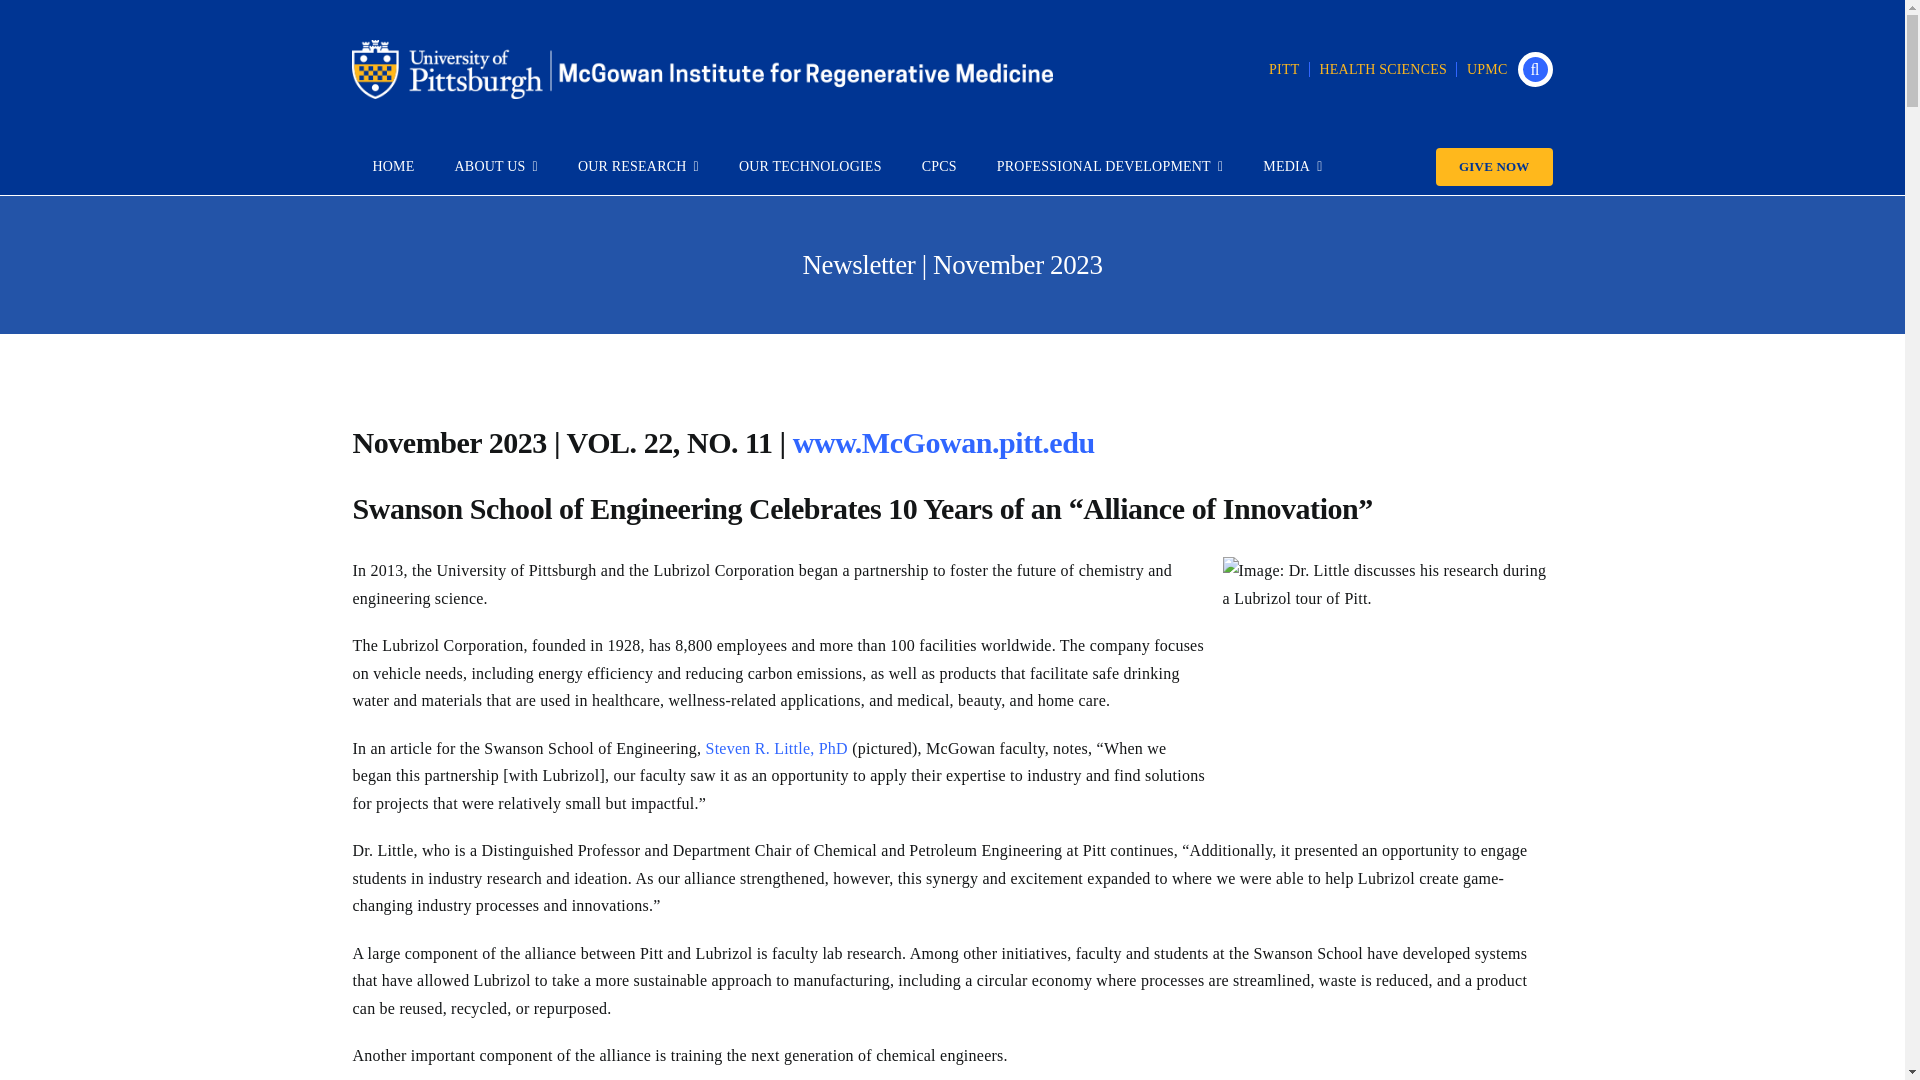 This screenshot has height=1080, width=1920. I want to click on PROFESSIONAL DEVELOPMENT, so click(1110, 167).